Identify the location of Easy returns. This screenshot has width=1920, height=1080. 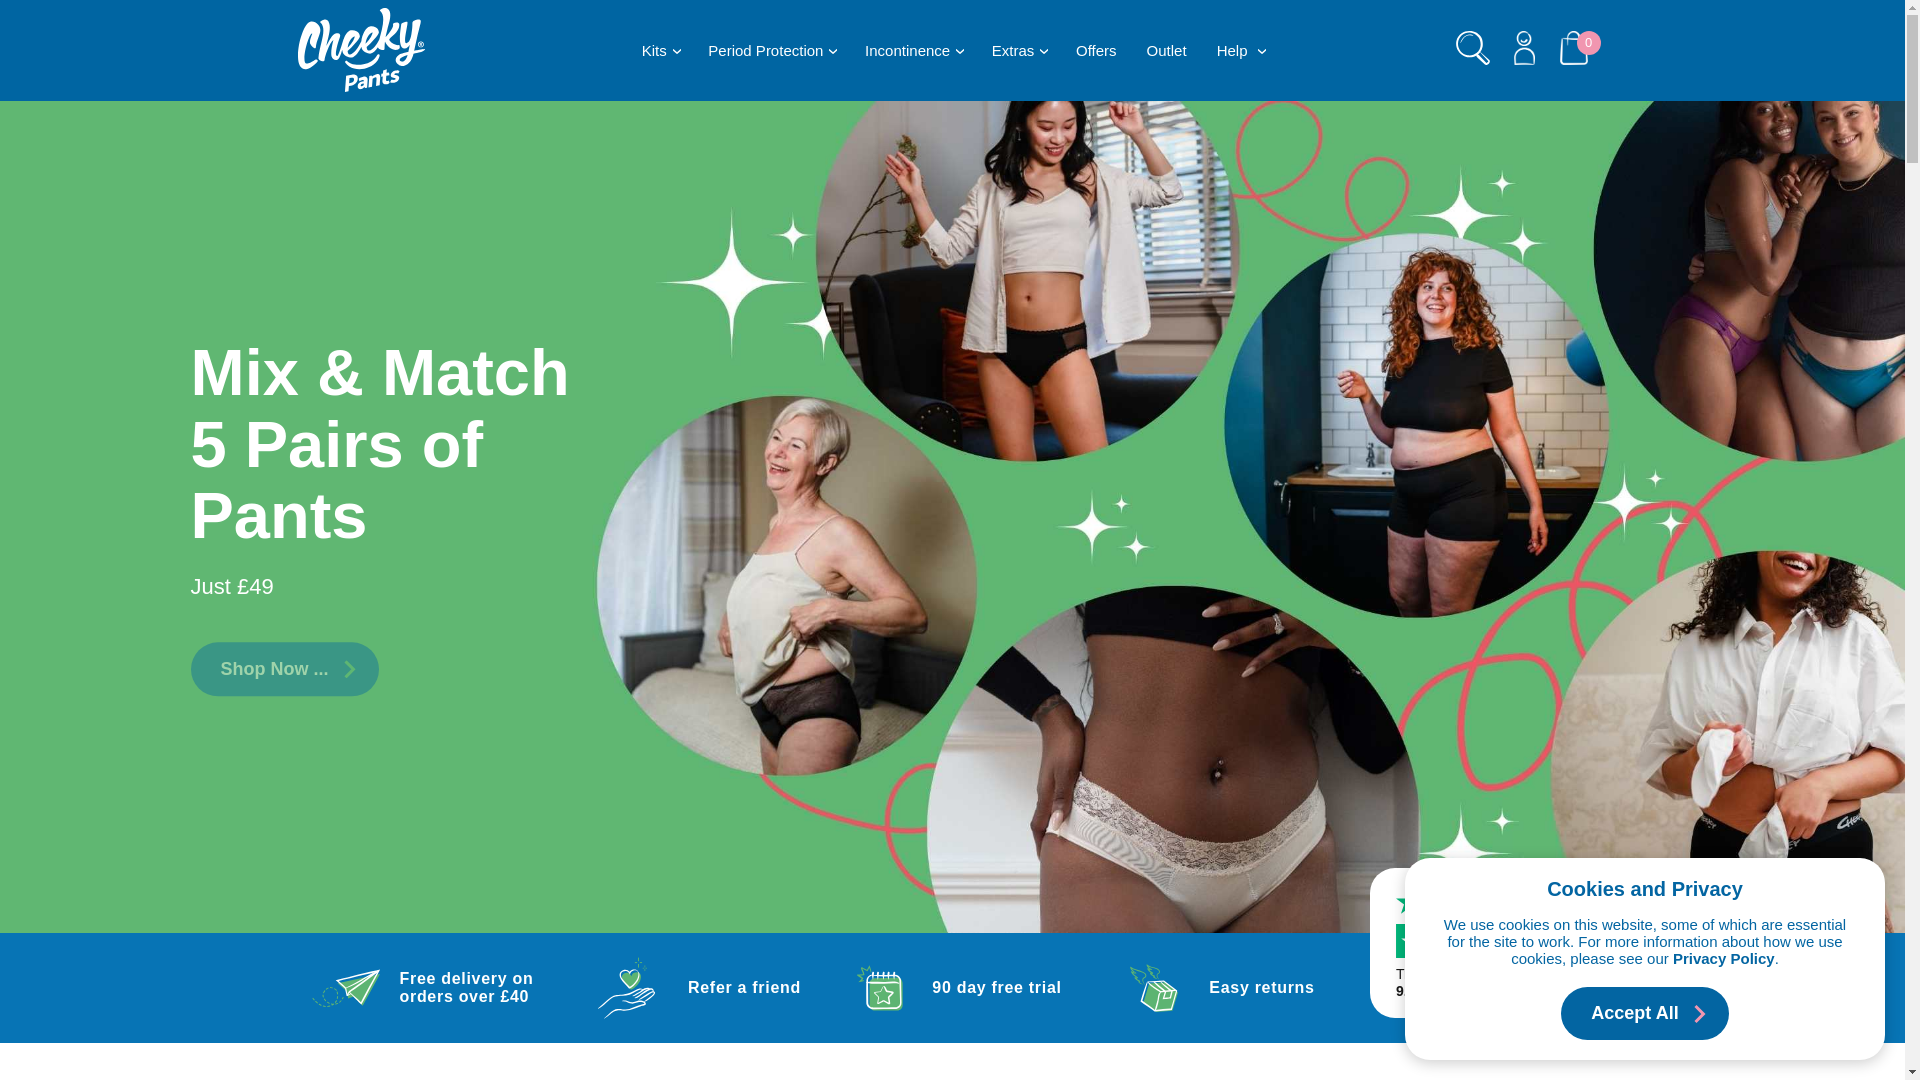
(1214, 987).